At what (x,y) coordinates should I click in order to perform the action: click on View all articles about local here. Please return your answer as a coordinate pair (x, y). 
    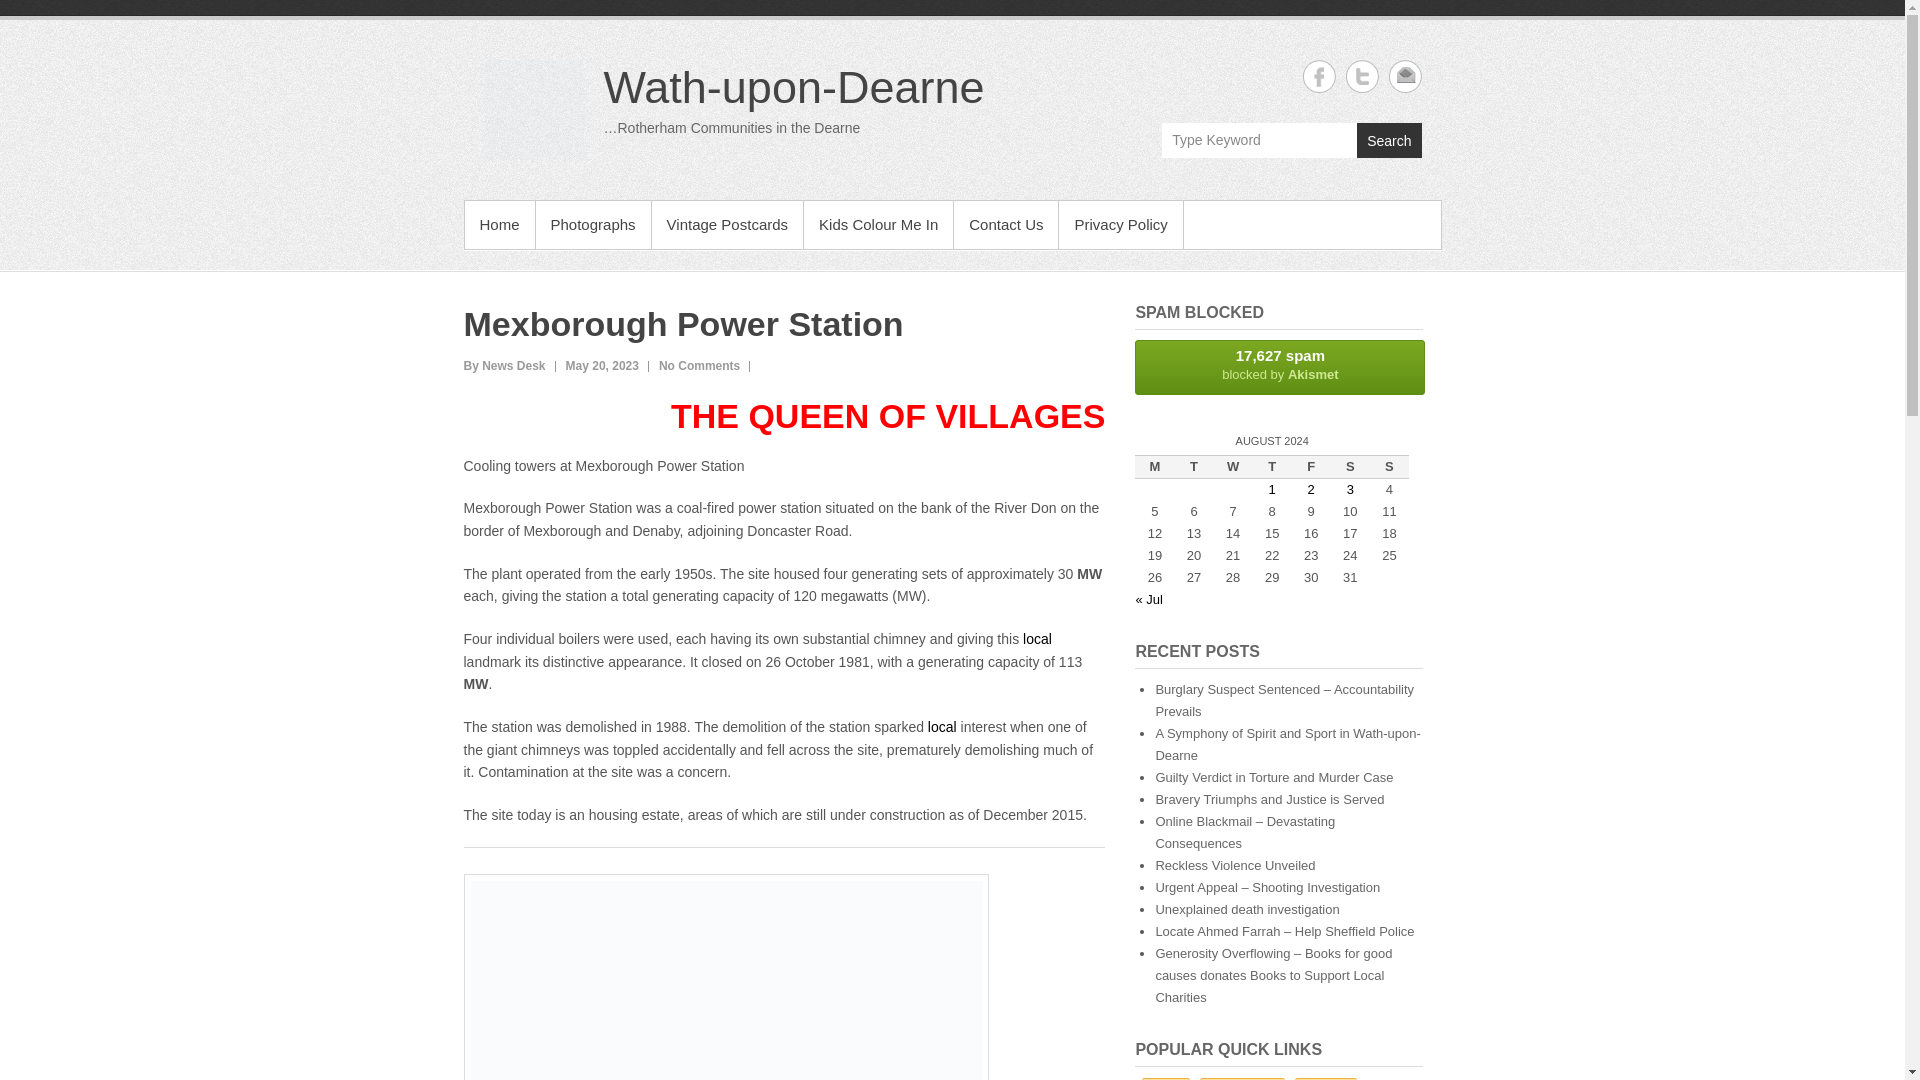
    Looking at the image, I should click on (942, 727).